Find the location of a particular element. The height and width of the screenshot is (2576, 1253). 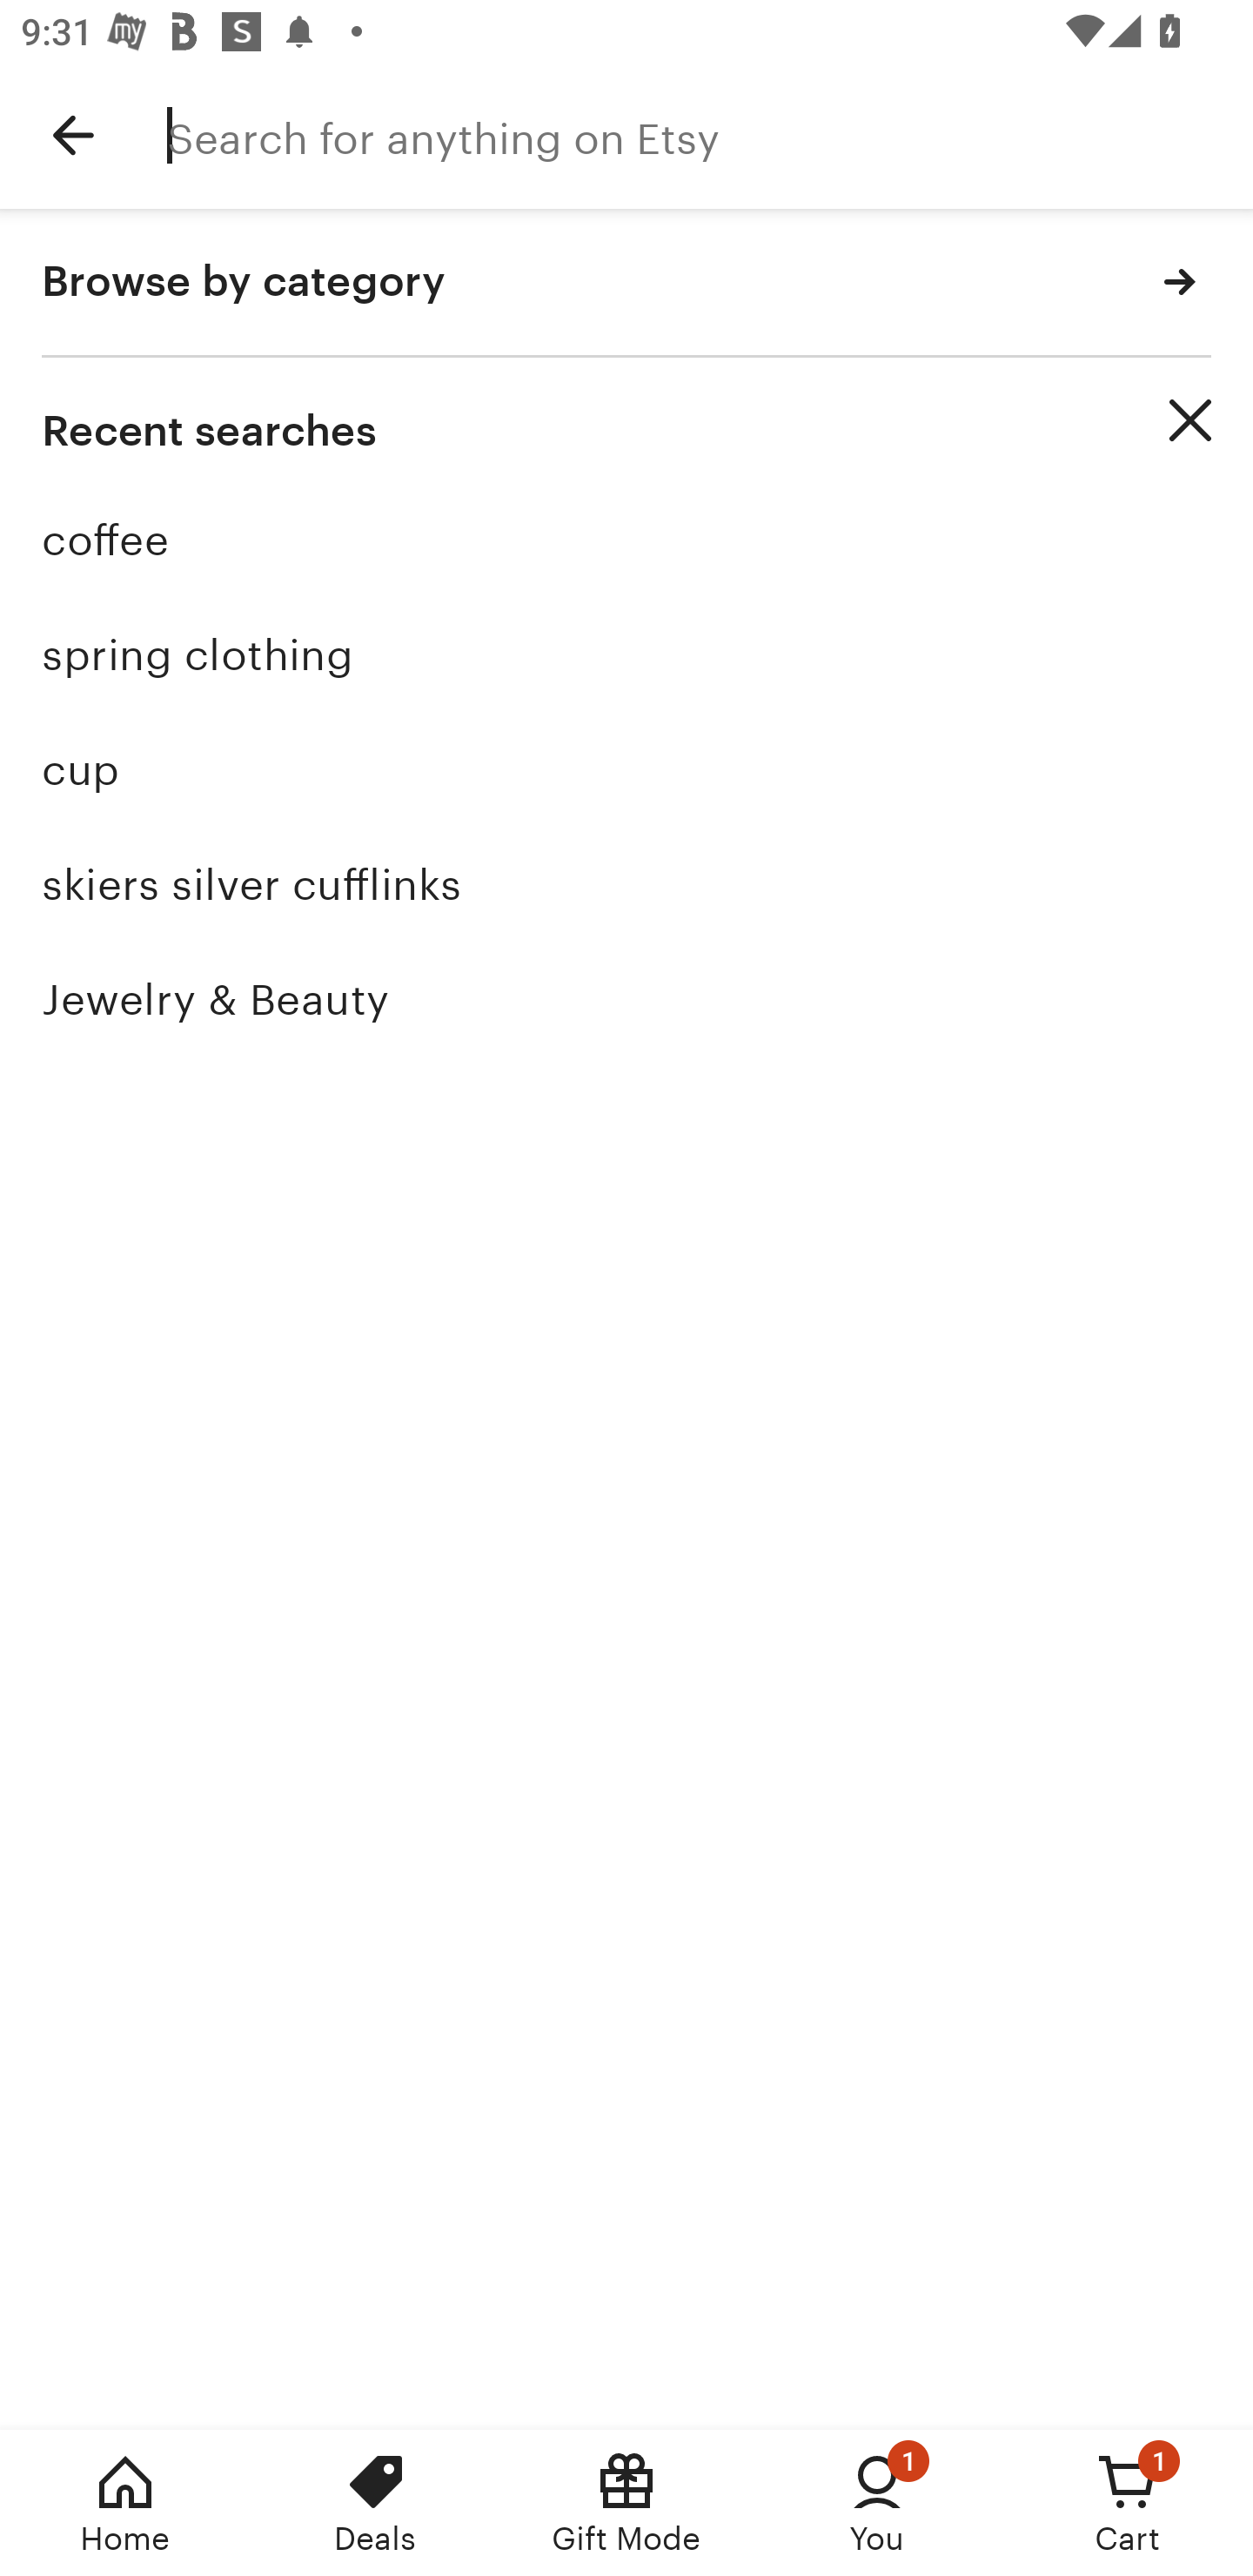

spring clothing is located at coordinates (626, 654).